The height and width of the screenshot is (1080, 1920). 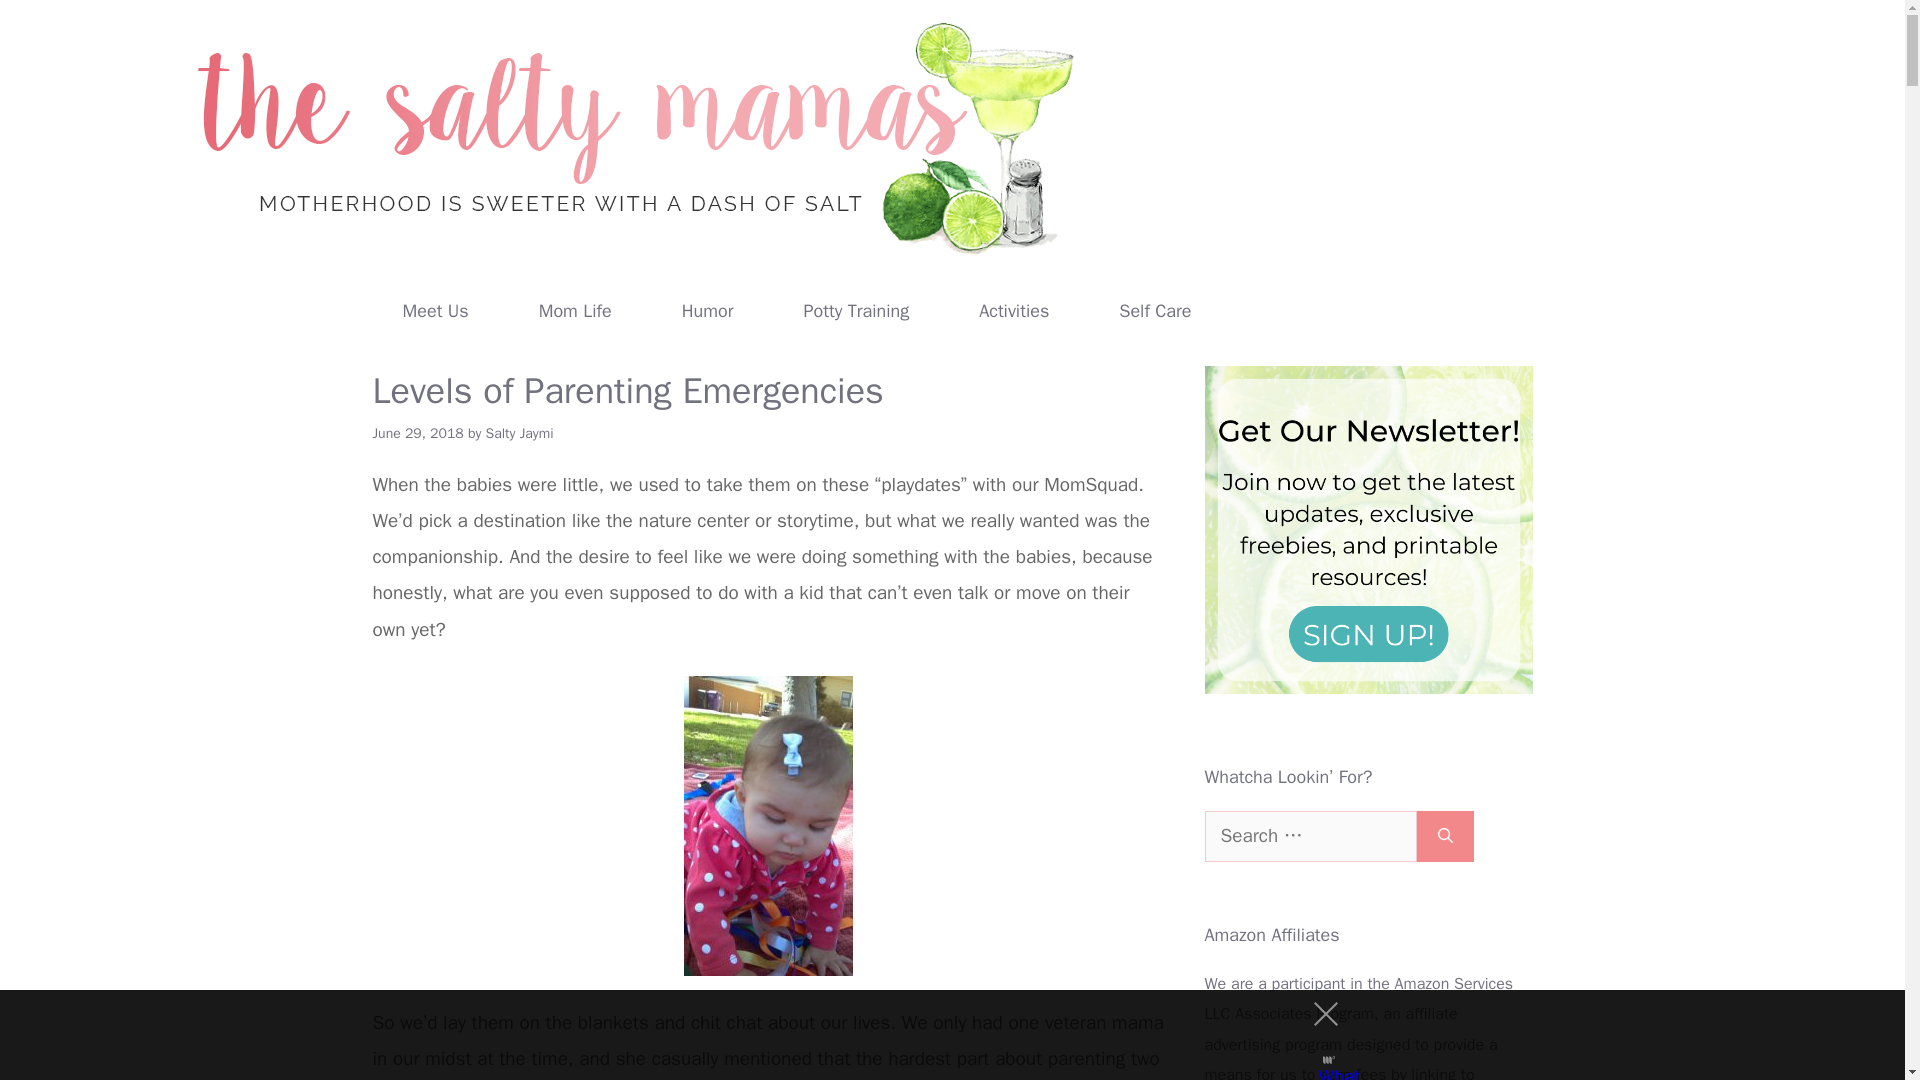 I want to click on Search for:, so click(x=1310, y=836).